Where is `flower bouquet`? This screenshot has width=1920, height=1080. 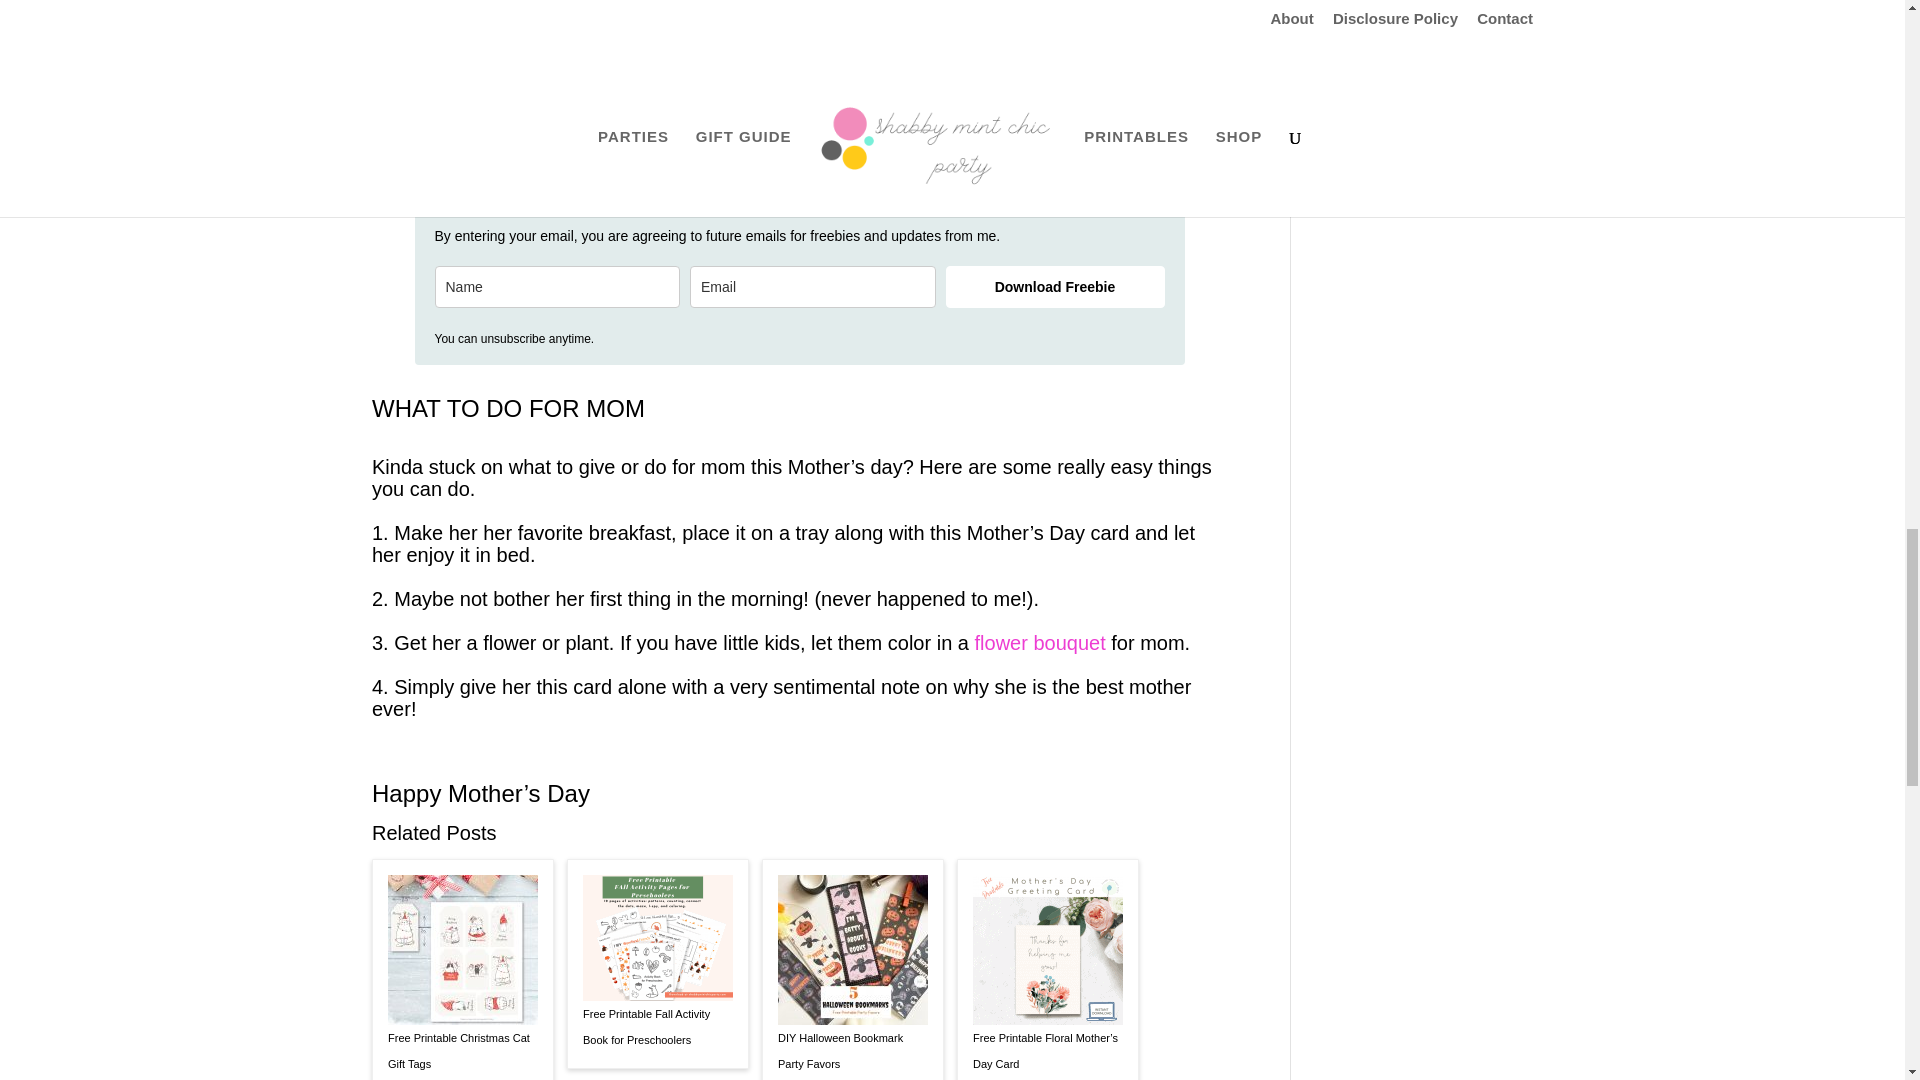
flower bouquet is located at coordinates (1040, 642).